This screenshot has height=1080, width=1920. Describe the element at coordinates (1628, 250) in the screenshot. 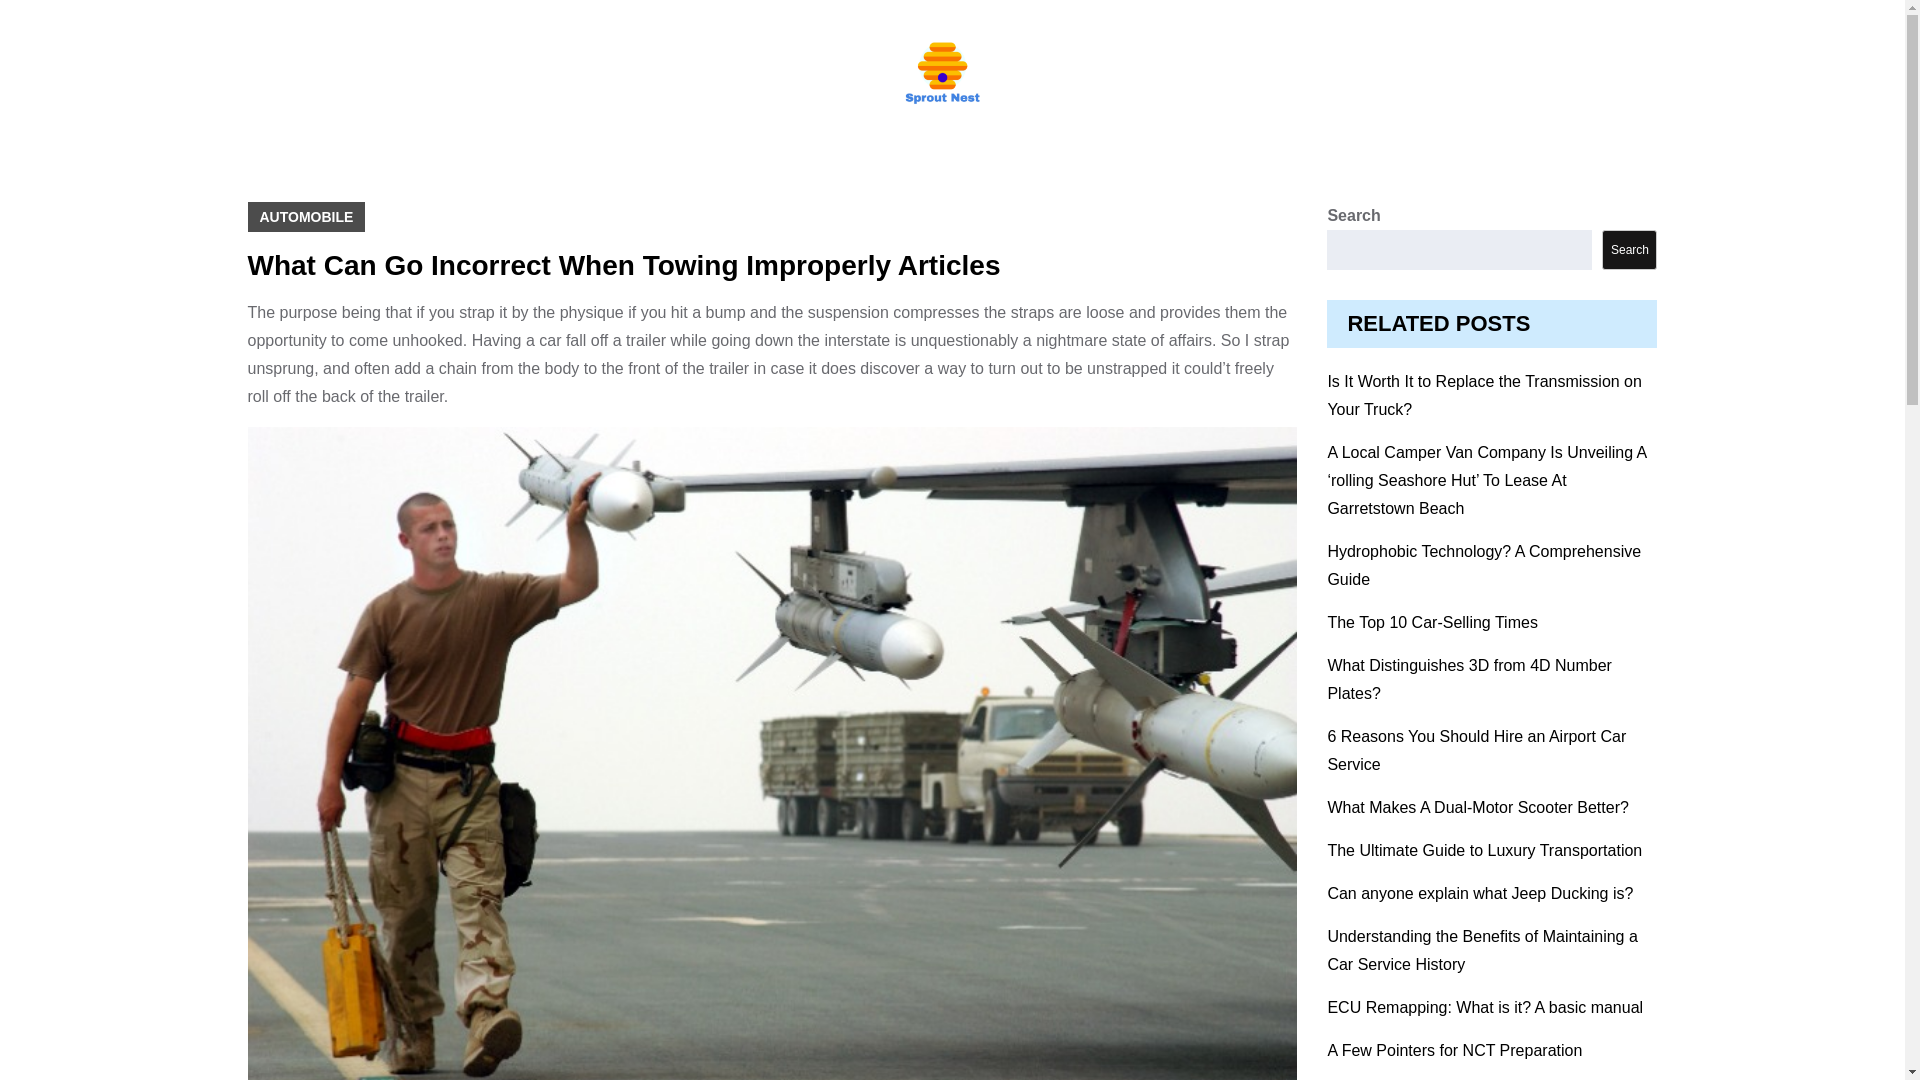

I see `Search` at that location.